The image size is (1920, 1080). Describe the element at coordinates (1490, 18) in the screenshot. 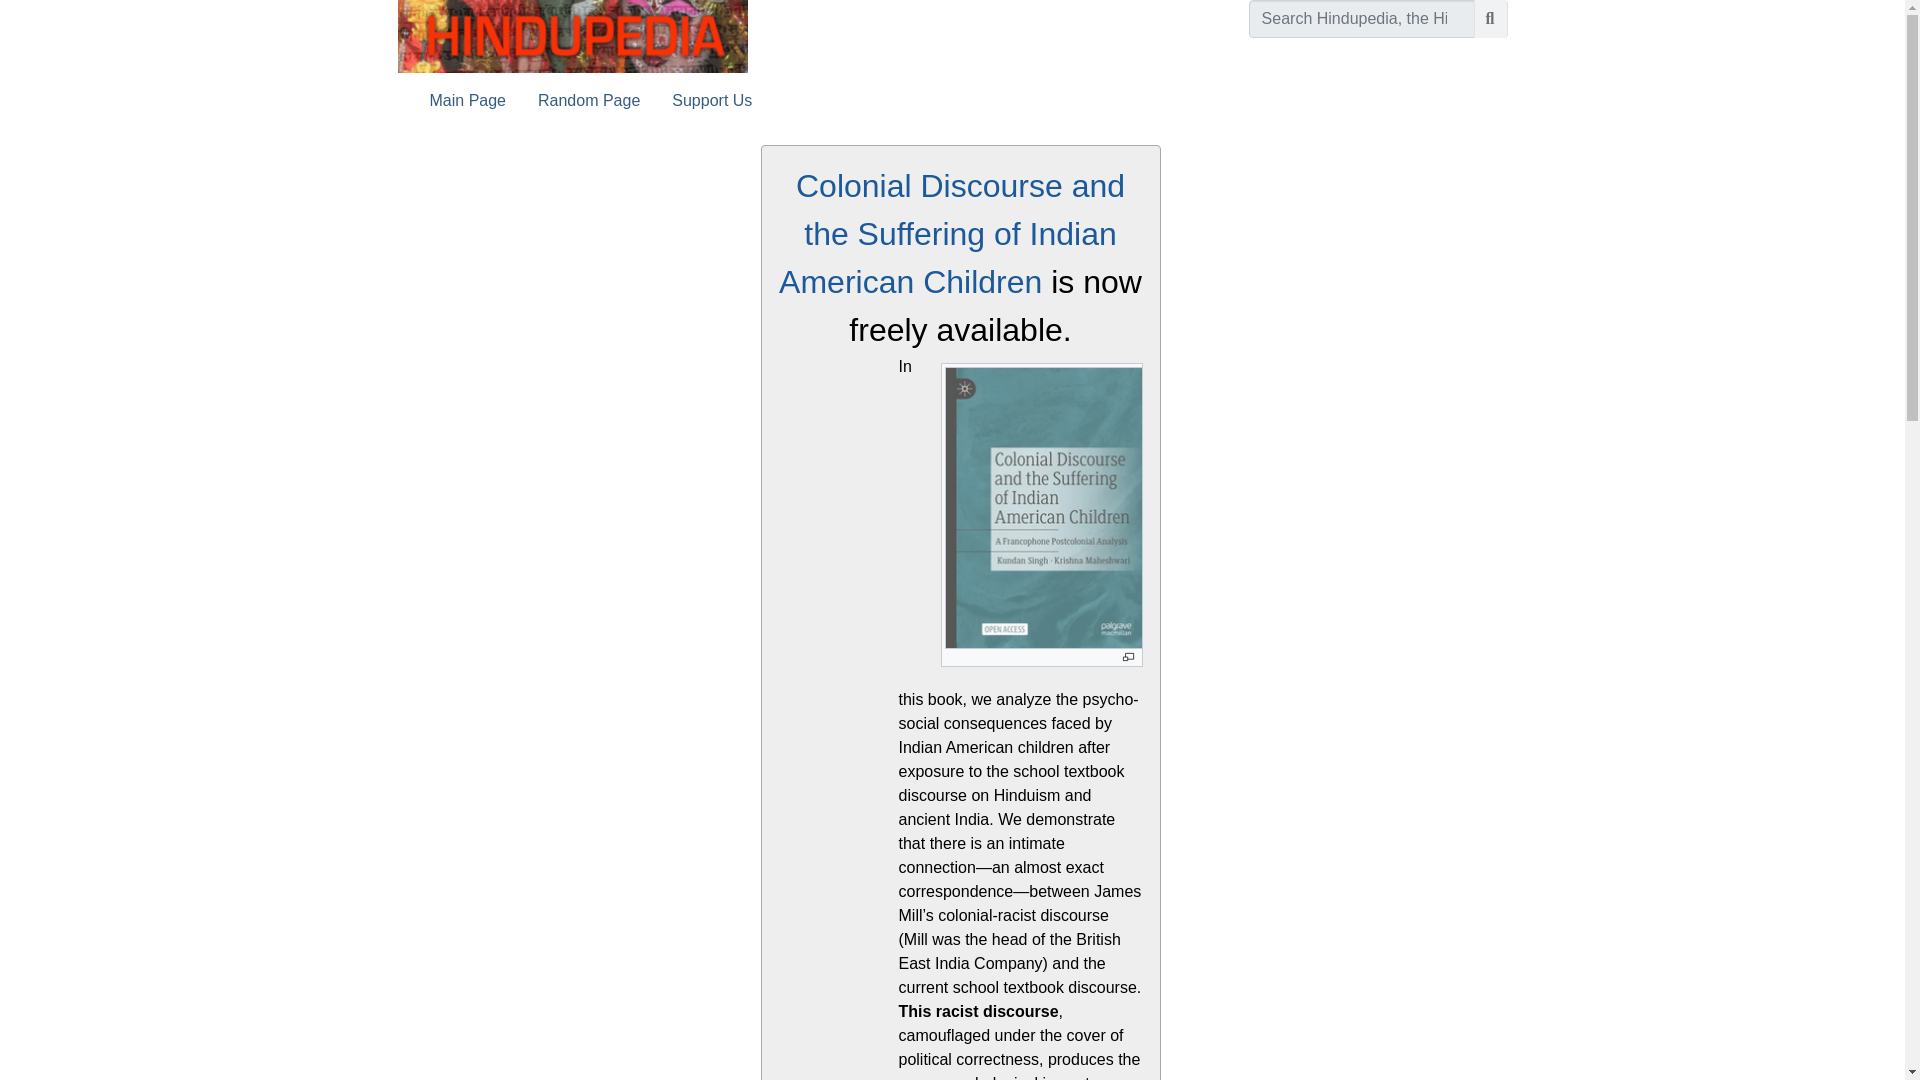

I see `Go to a page with this exact name if it exists` at that location.